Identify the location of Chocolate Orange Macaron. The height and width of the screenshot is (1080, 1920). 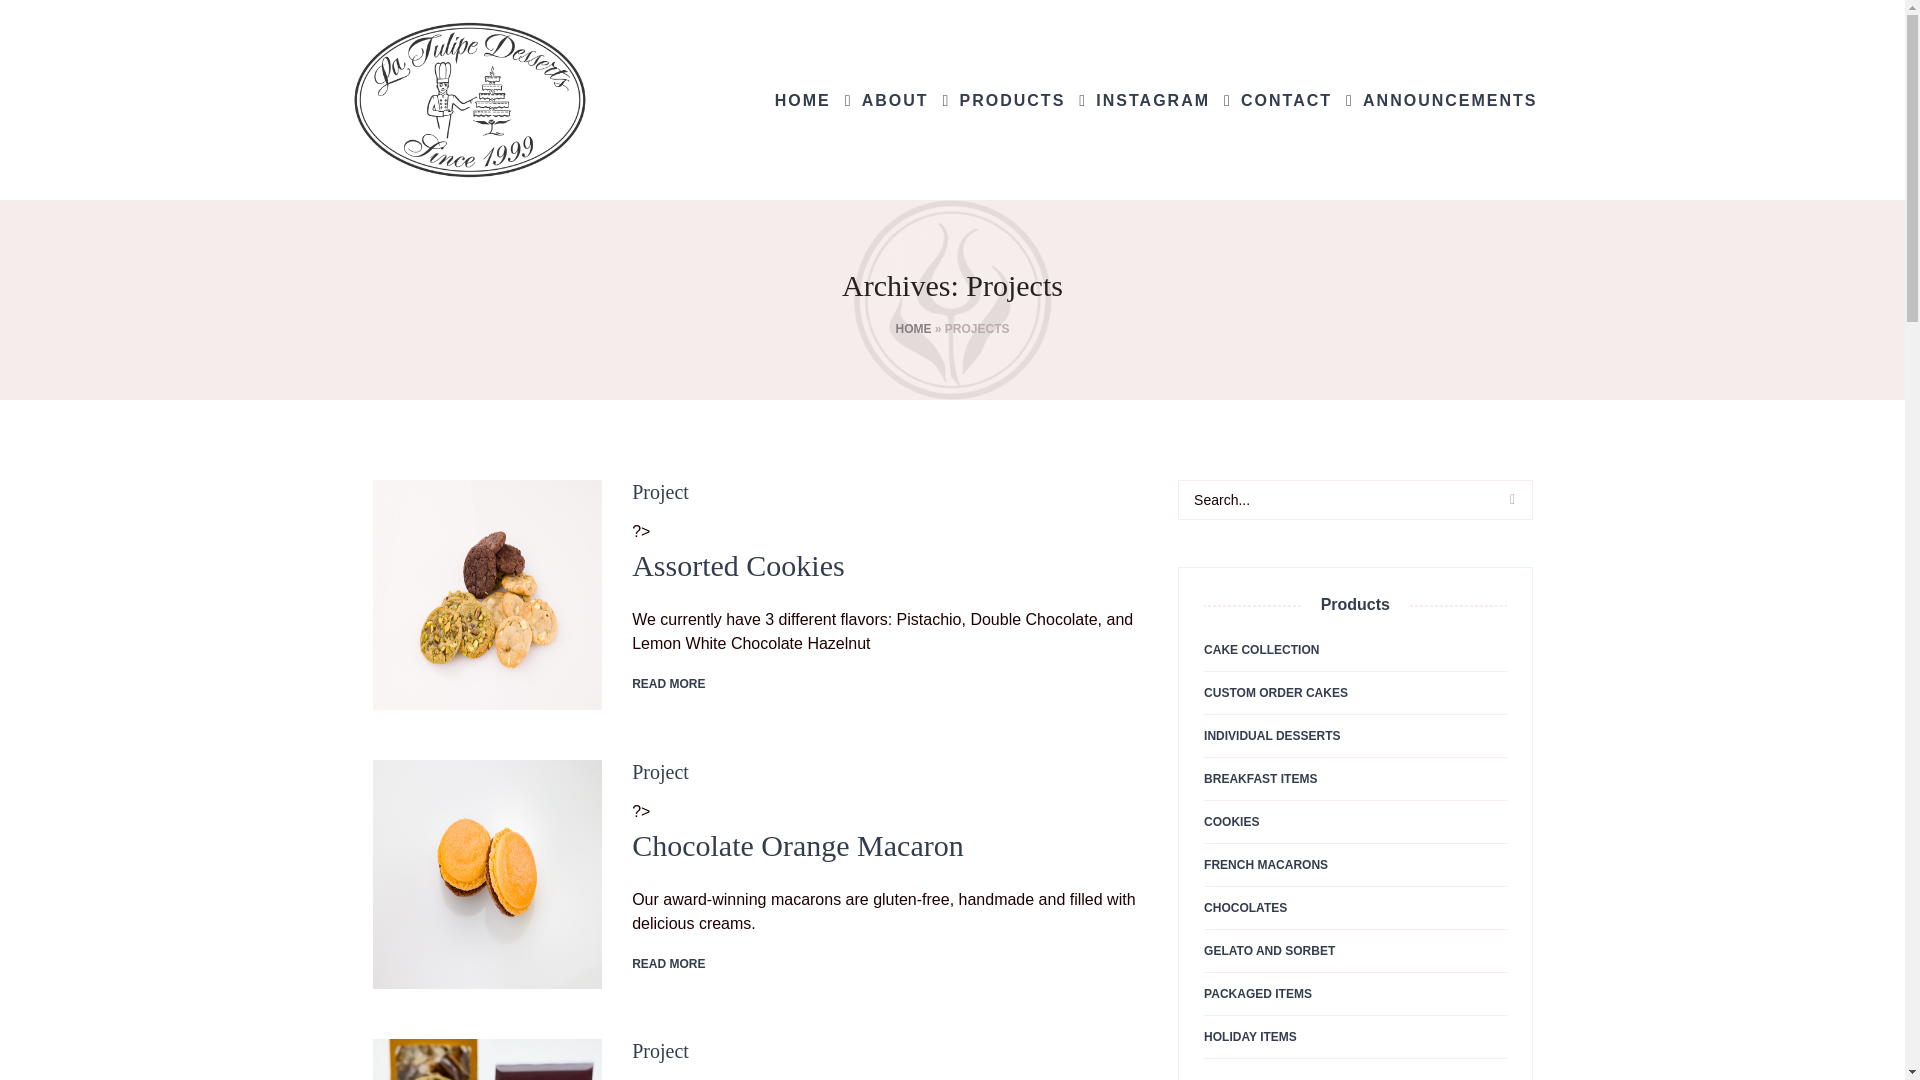
(487, 875).